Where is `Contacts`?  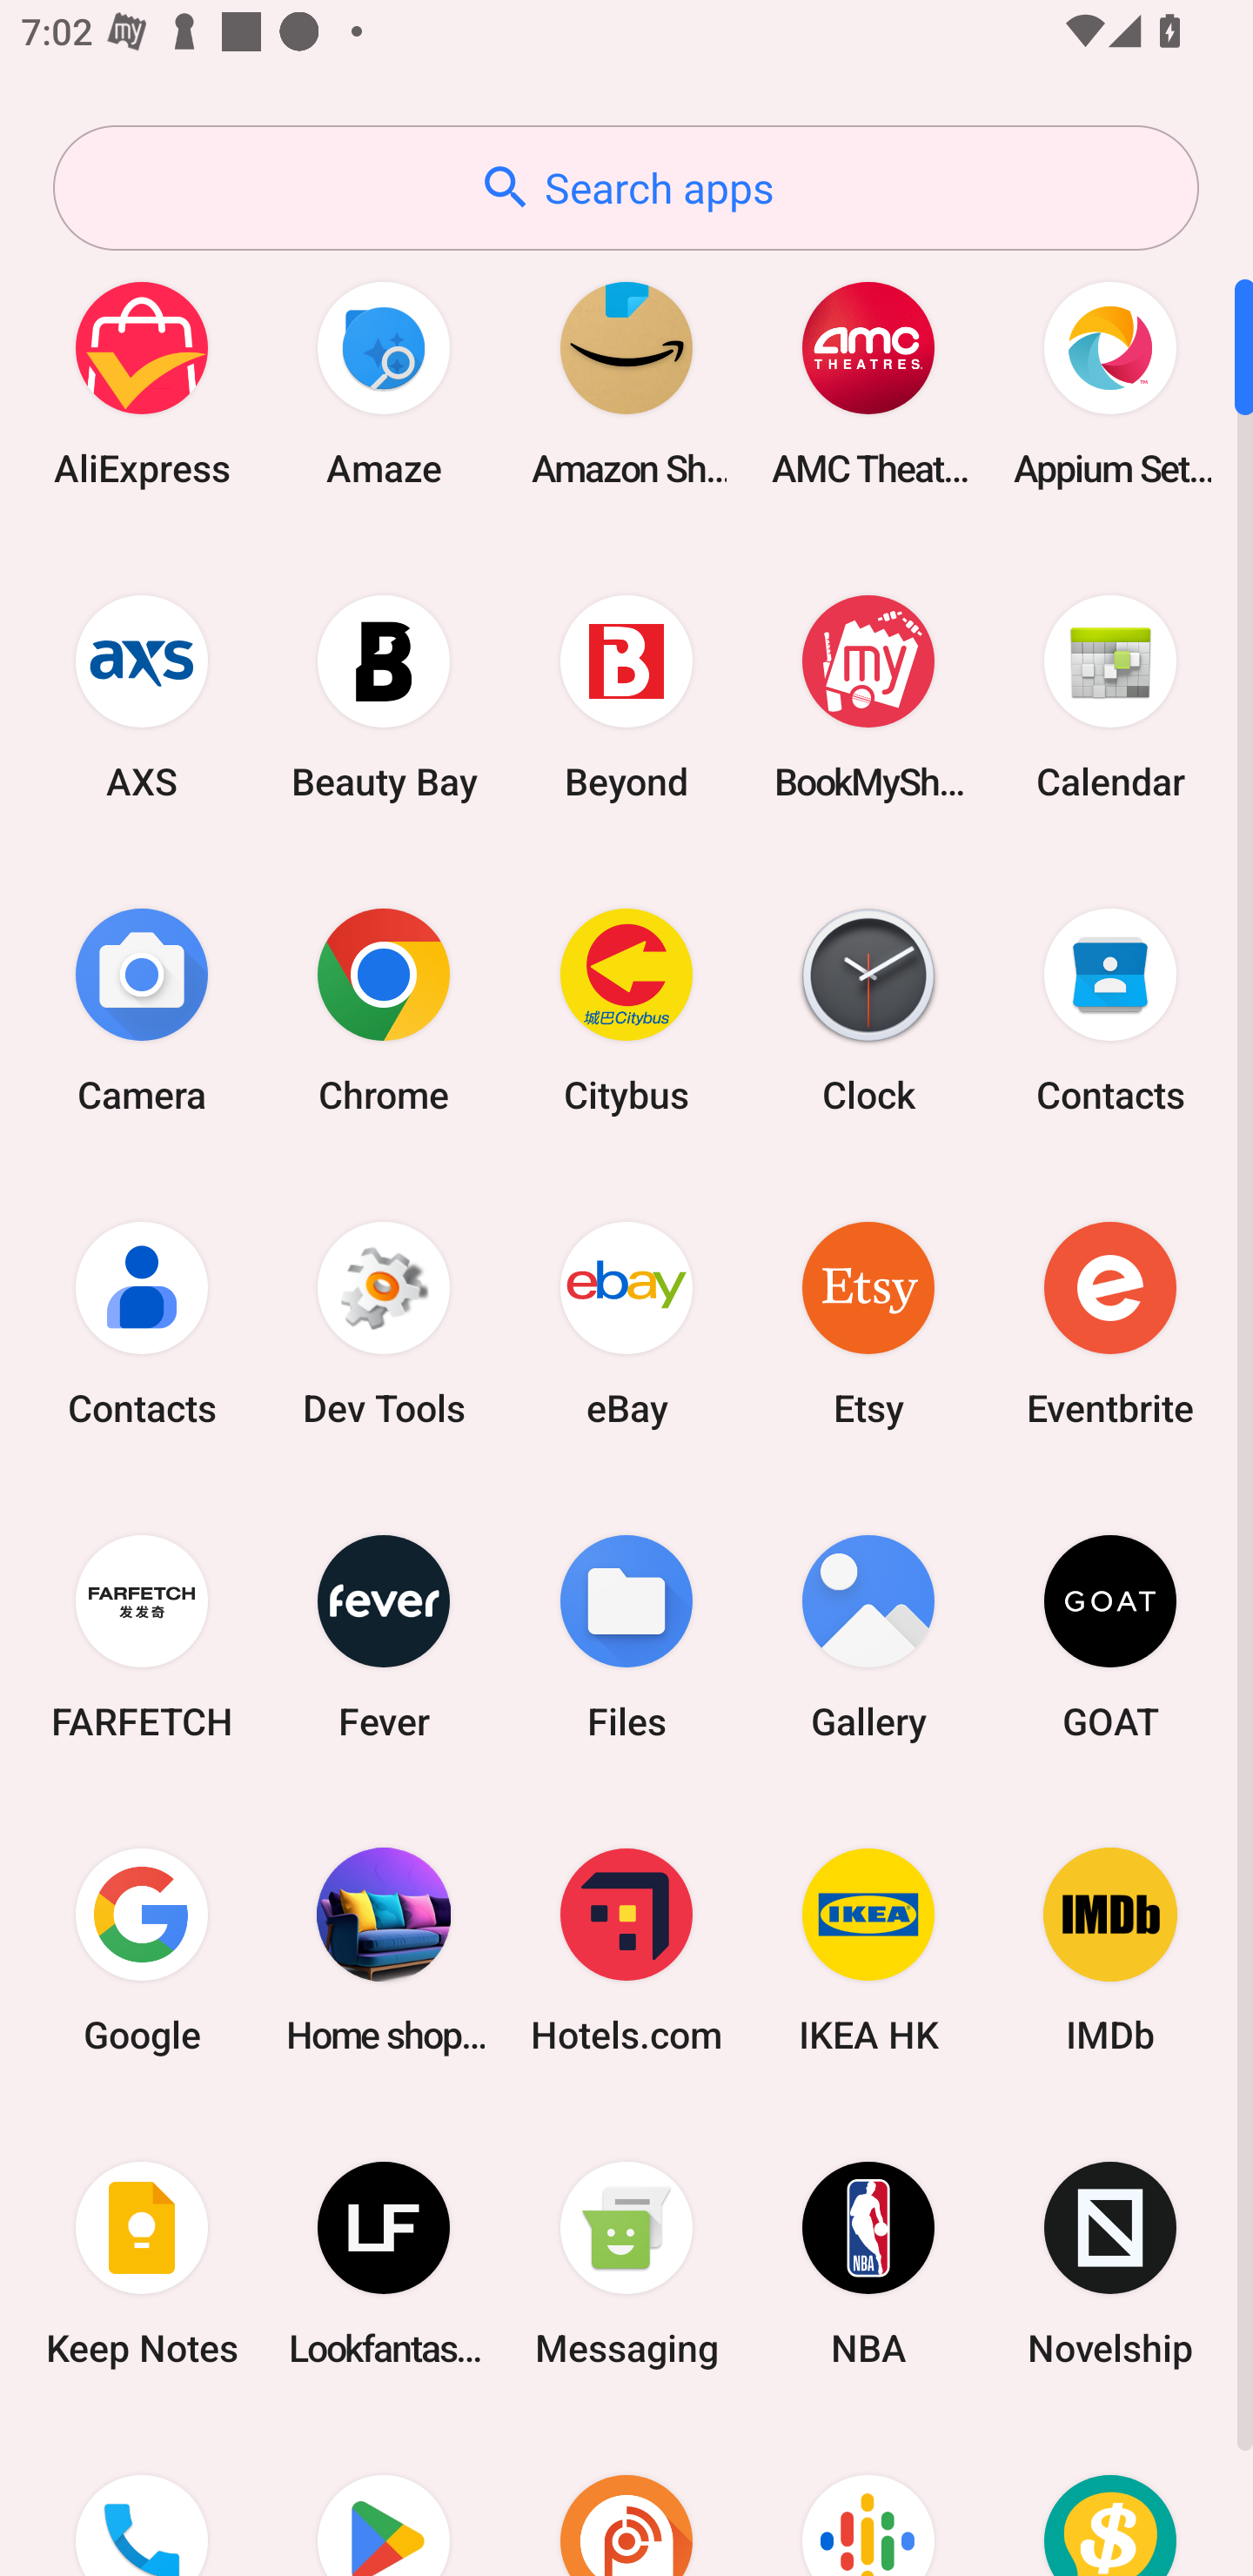
Contacts is located at coordinates (142, 1323).